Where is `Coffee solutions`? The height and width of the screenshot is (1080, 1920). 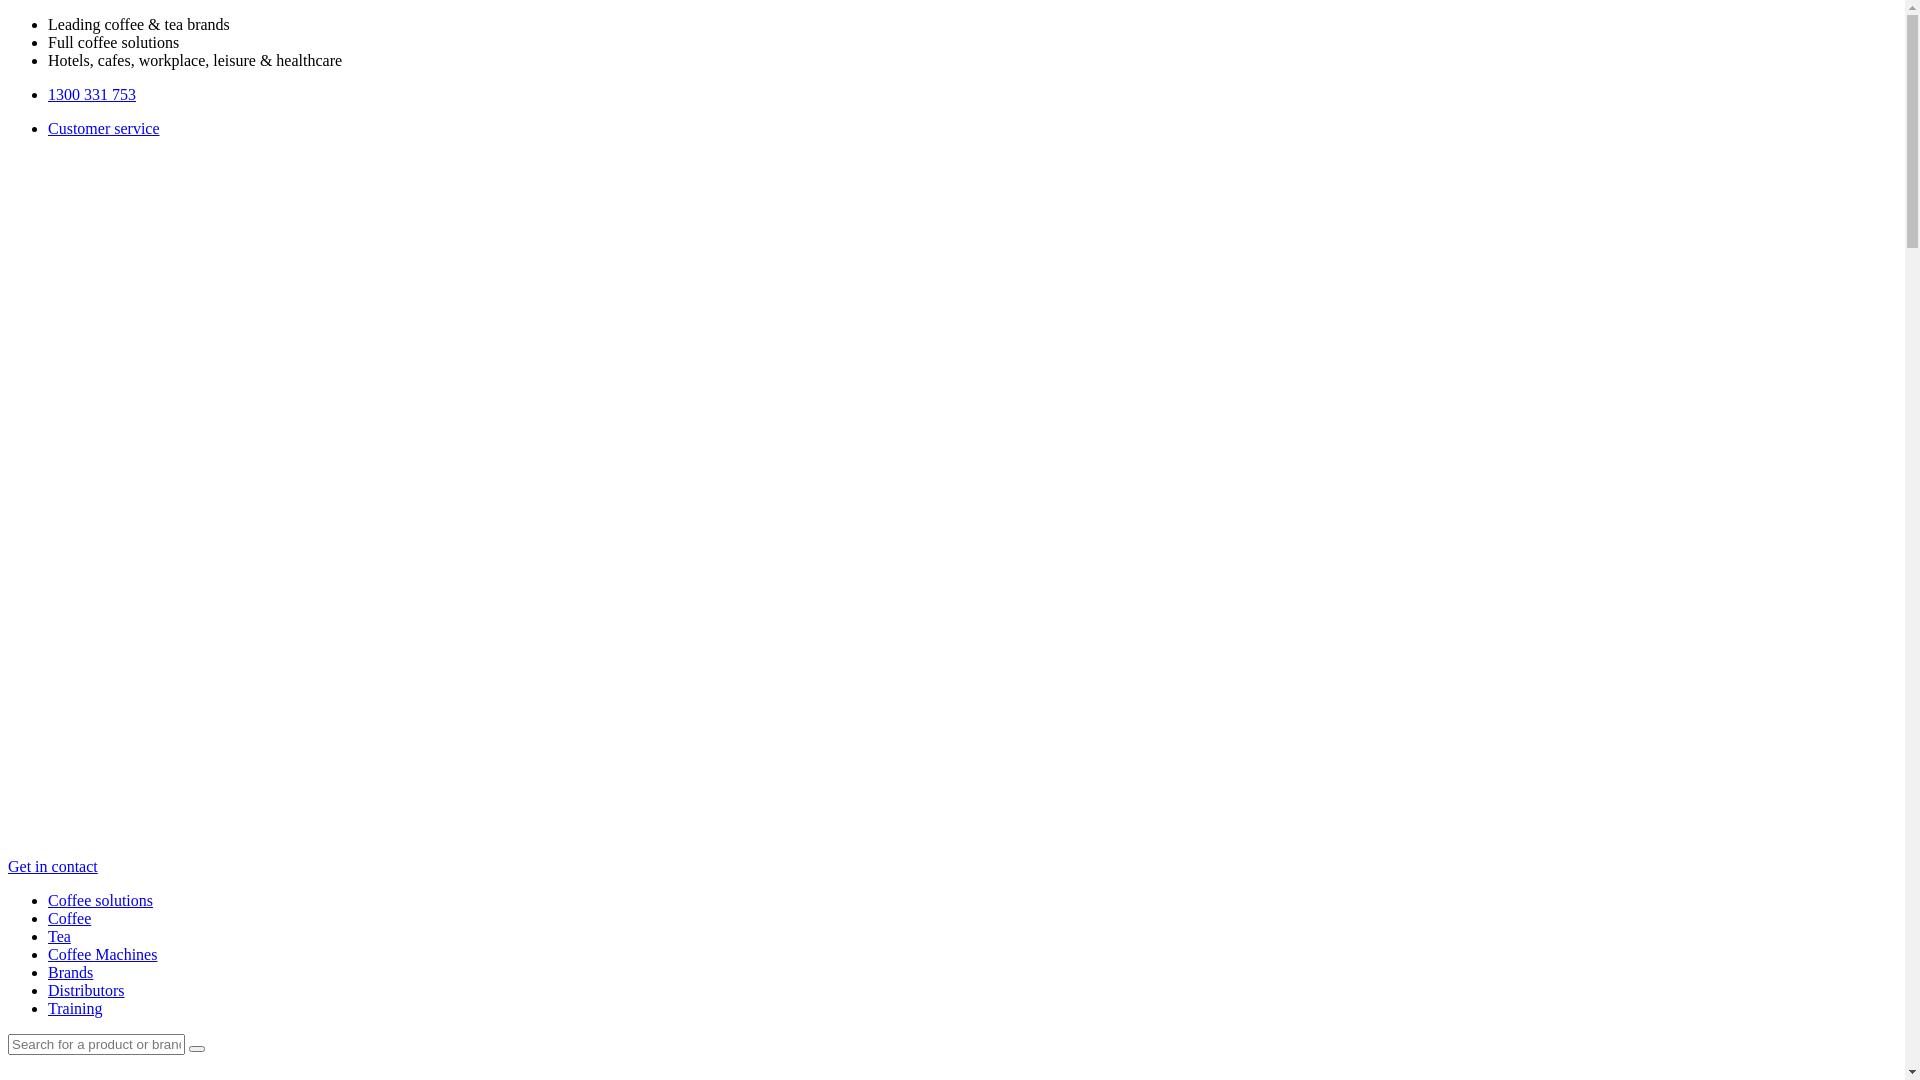 Coffee solutions is located at coordinates (100, 900).